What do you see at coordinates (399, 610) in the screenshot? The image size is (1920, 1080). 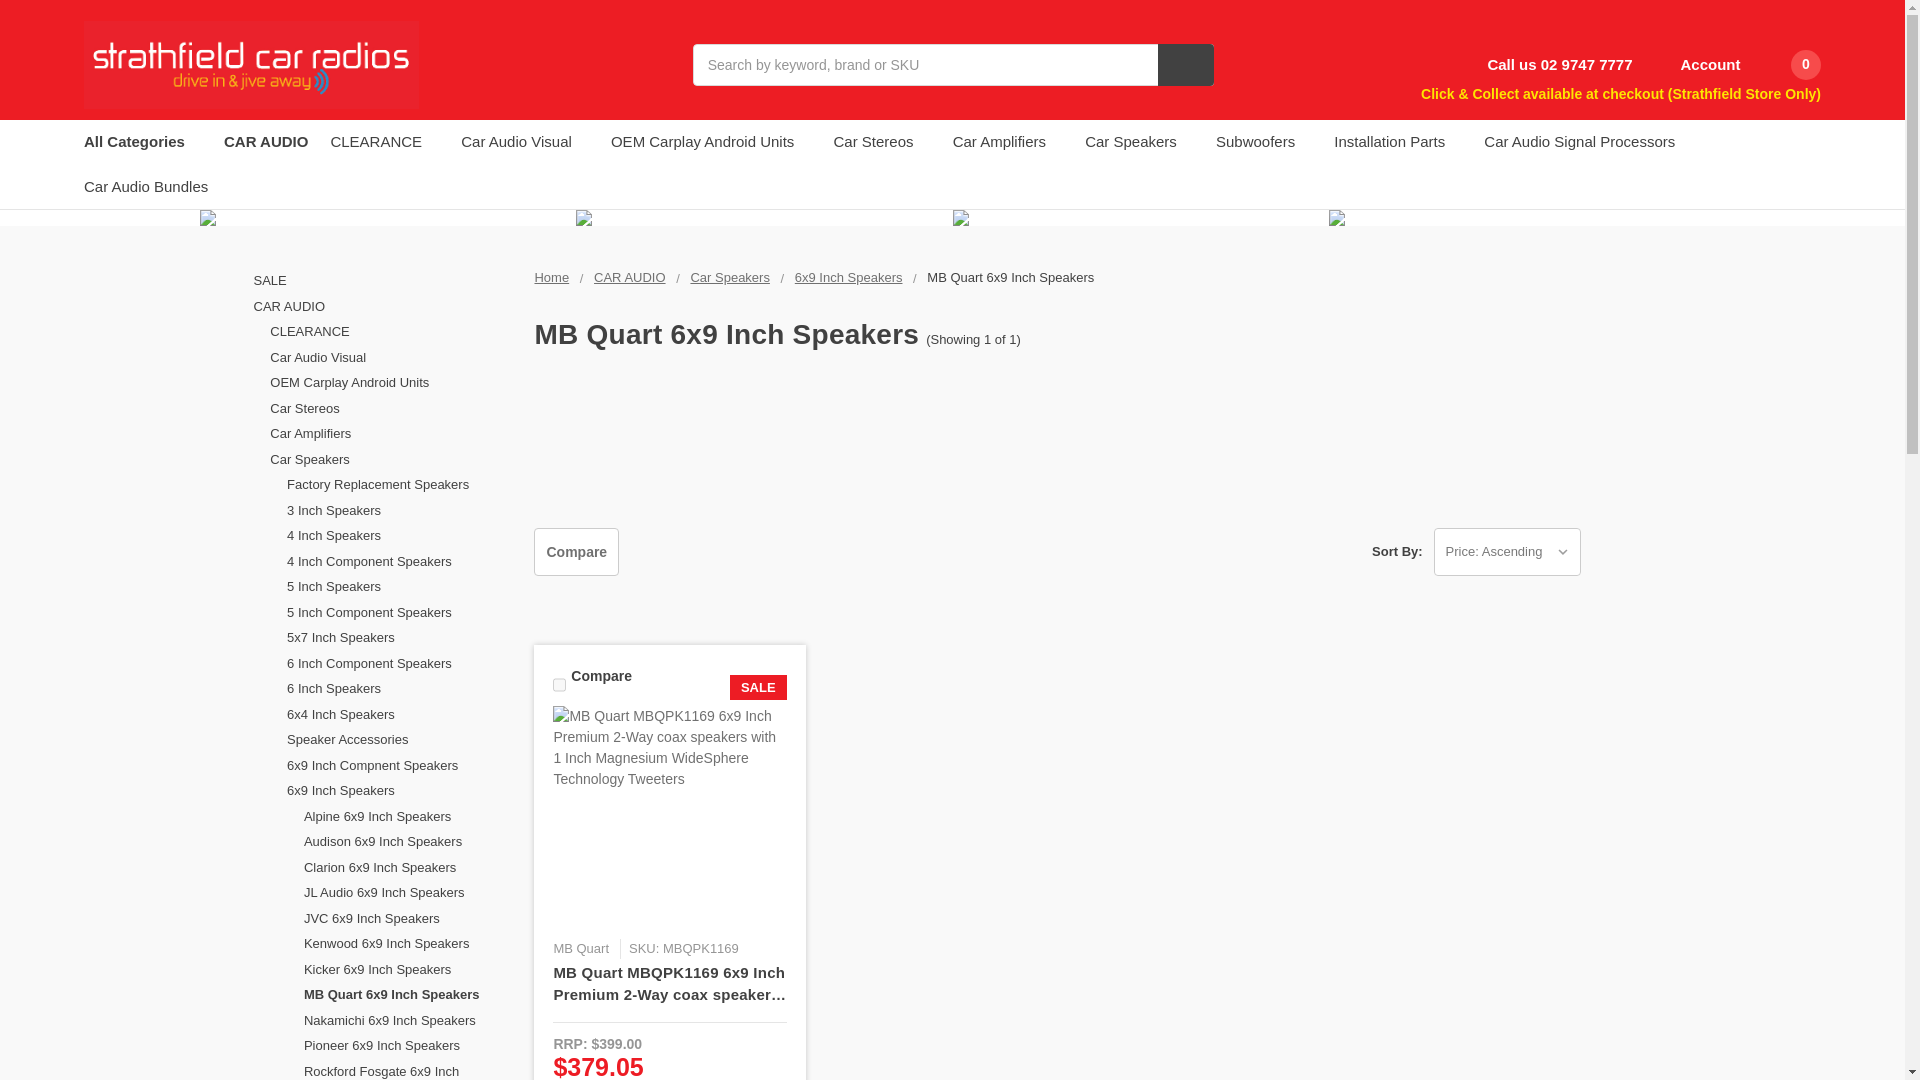 I see `4 Inch Speakers` at bounding box center [399, 610].